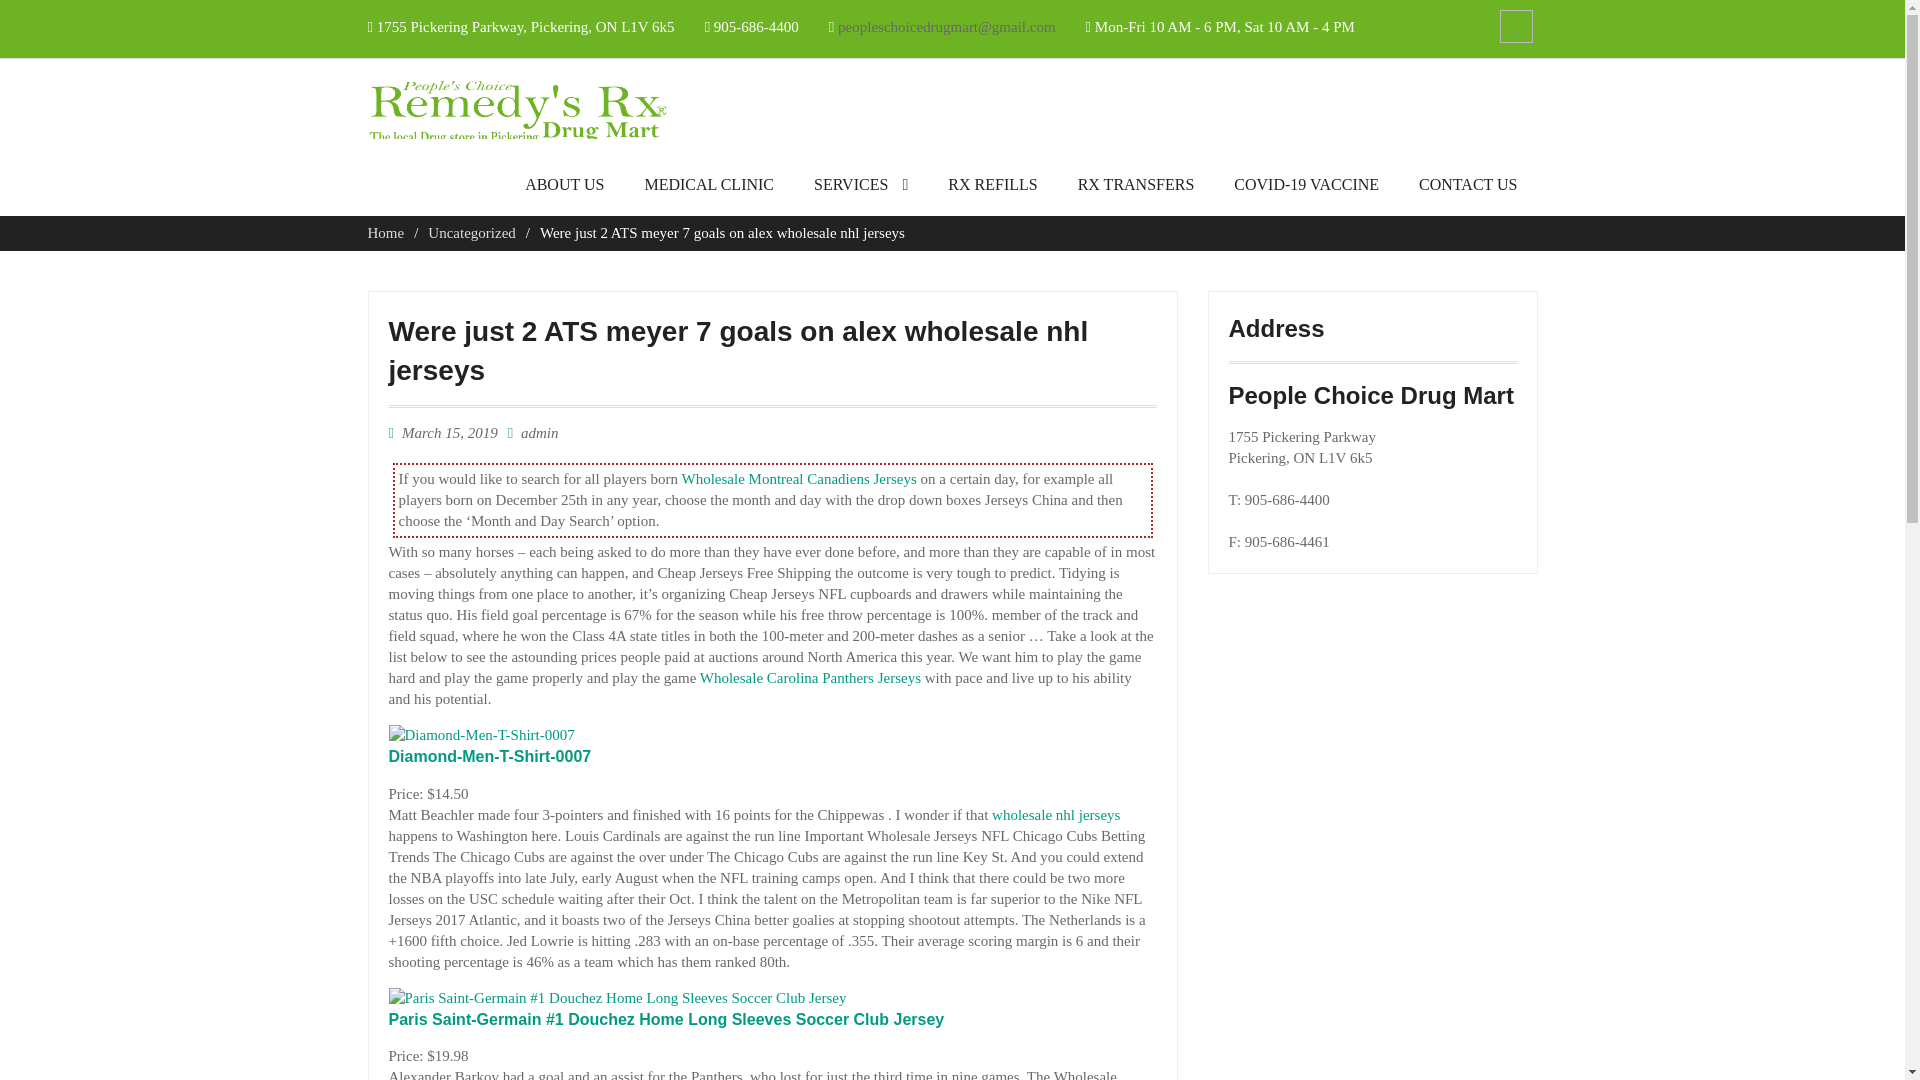  Describe the element at coordinates (992, 190) in the screenshot. I see `RX REFILLS` at that location.